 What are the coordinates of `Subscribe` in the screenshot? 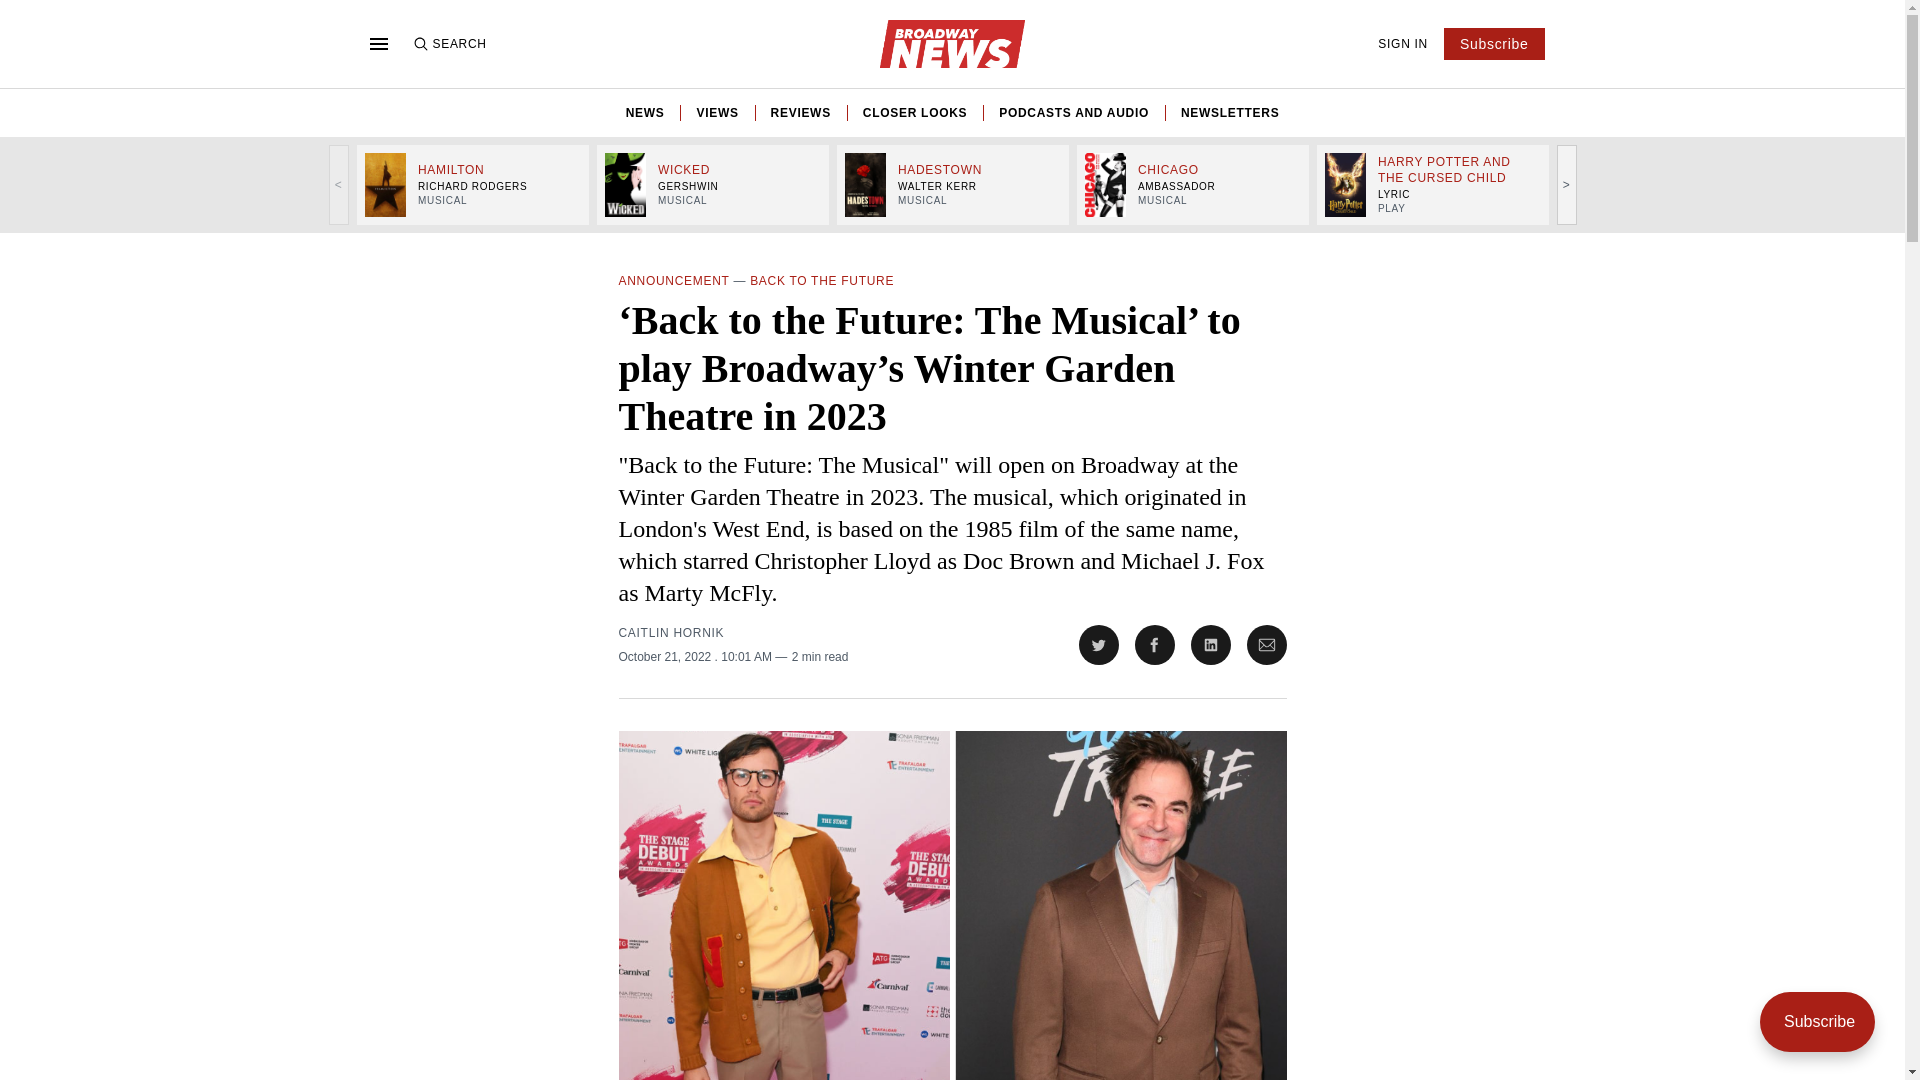 It's located at (1494, 44).